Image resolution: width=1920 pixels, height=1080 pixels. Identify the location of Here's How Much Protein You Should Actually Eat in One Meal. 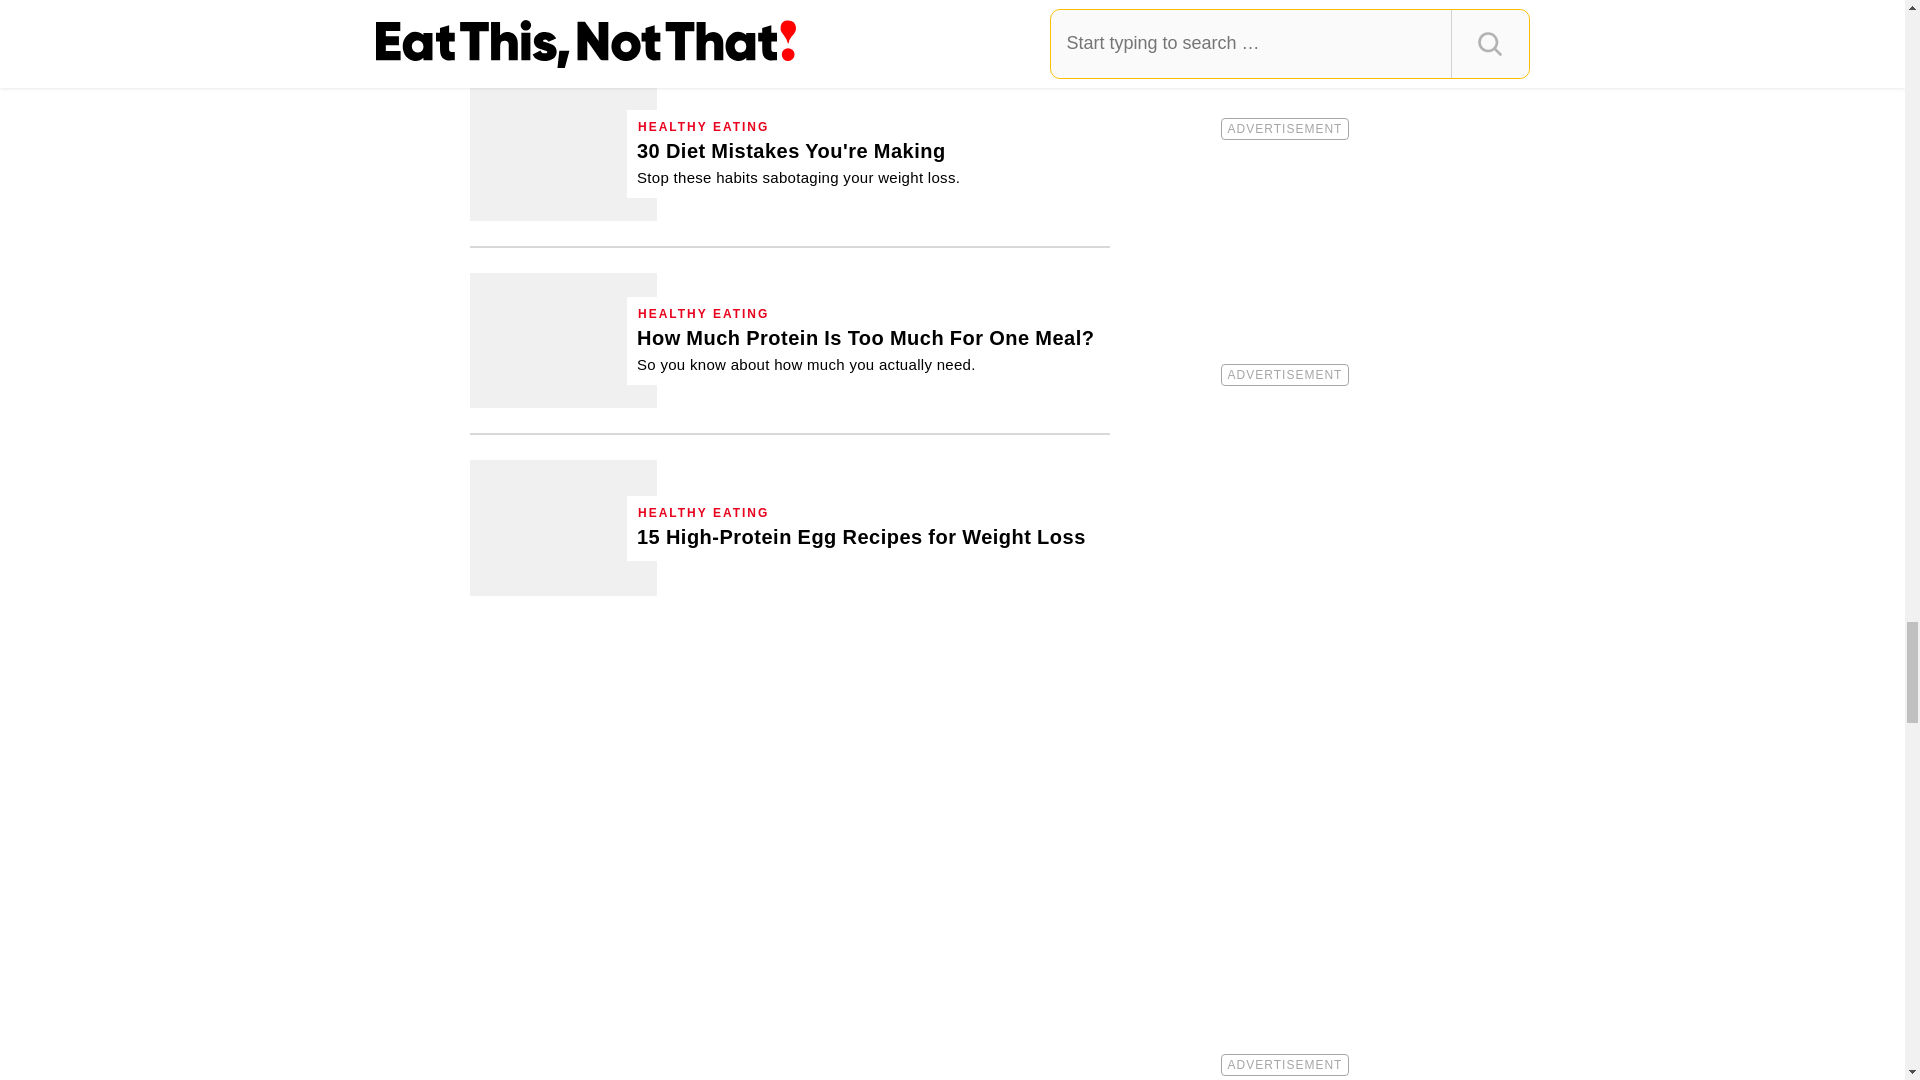
(563, 340).